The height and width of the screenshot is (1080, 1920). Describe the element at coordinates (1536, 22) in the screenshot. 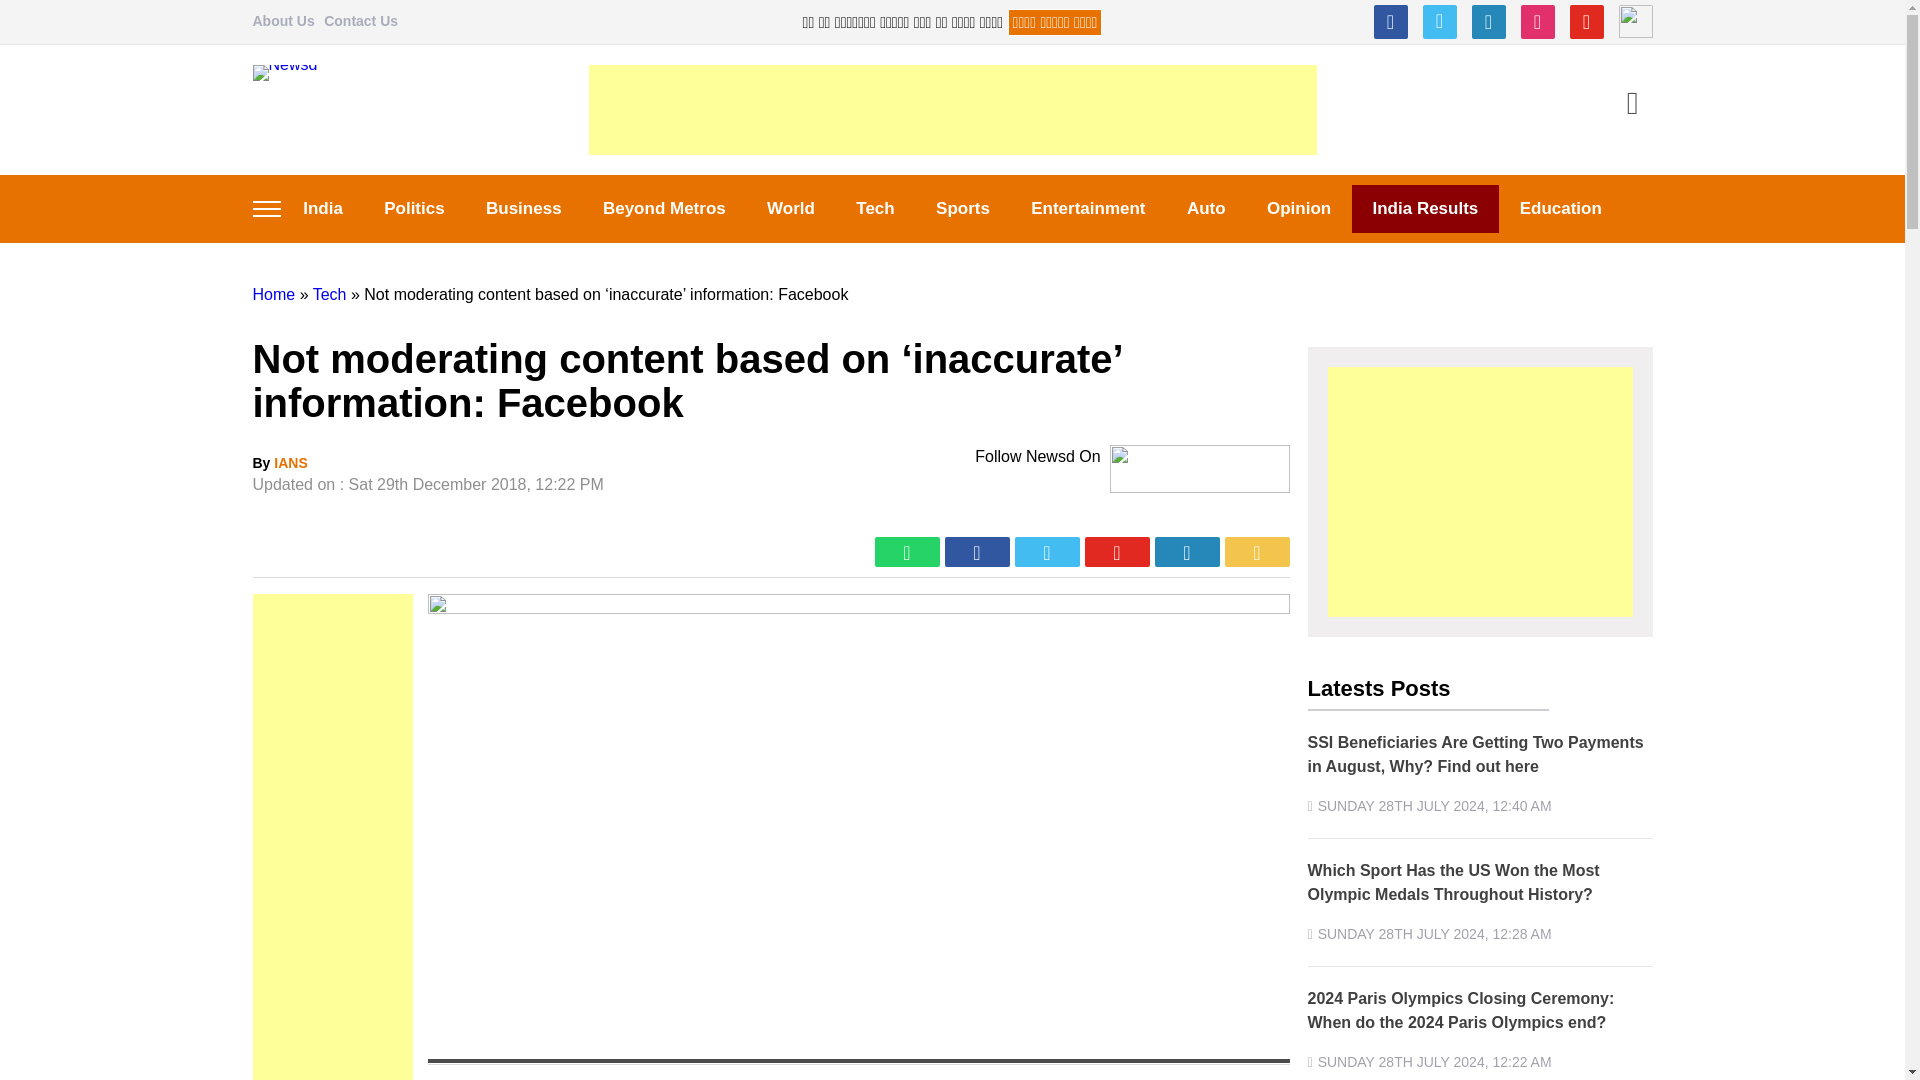

I see `Instagram` at that location.